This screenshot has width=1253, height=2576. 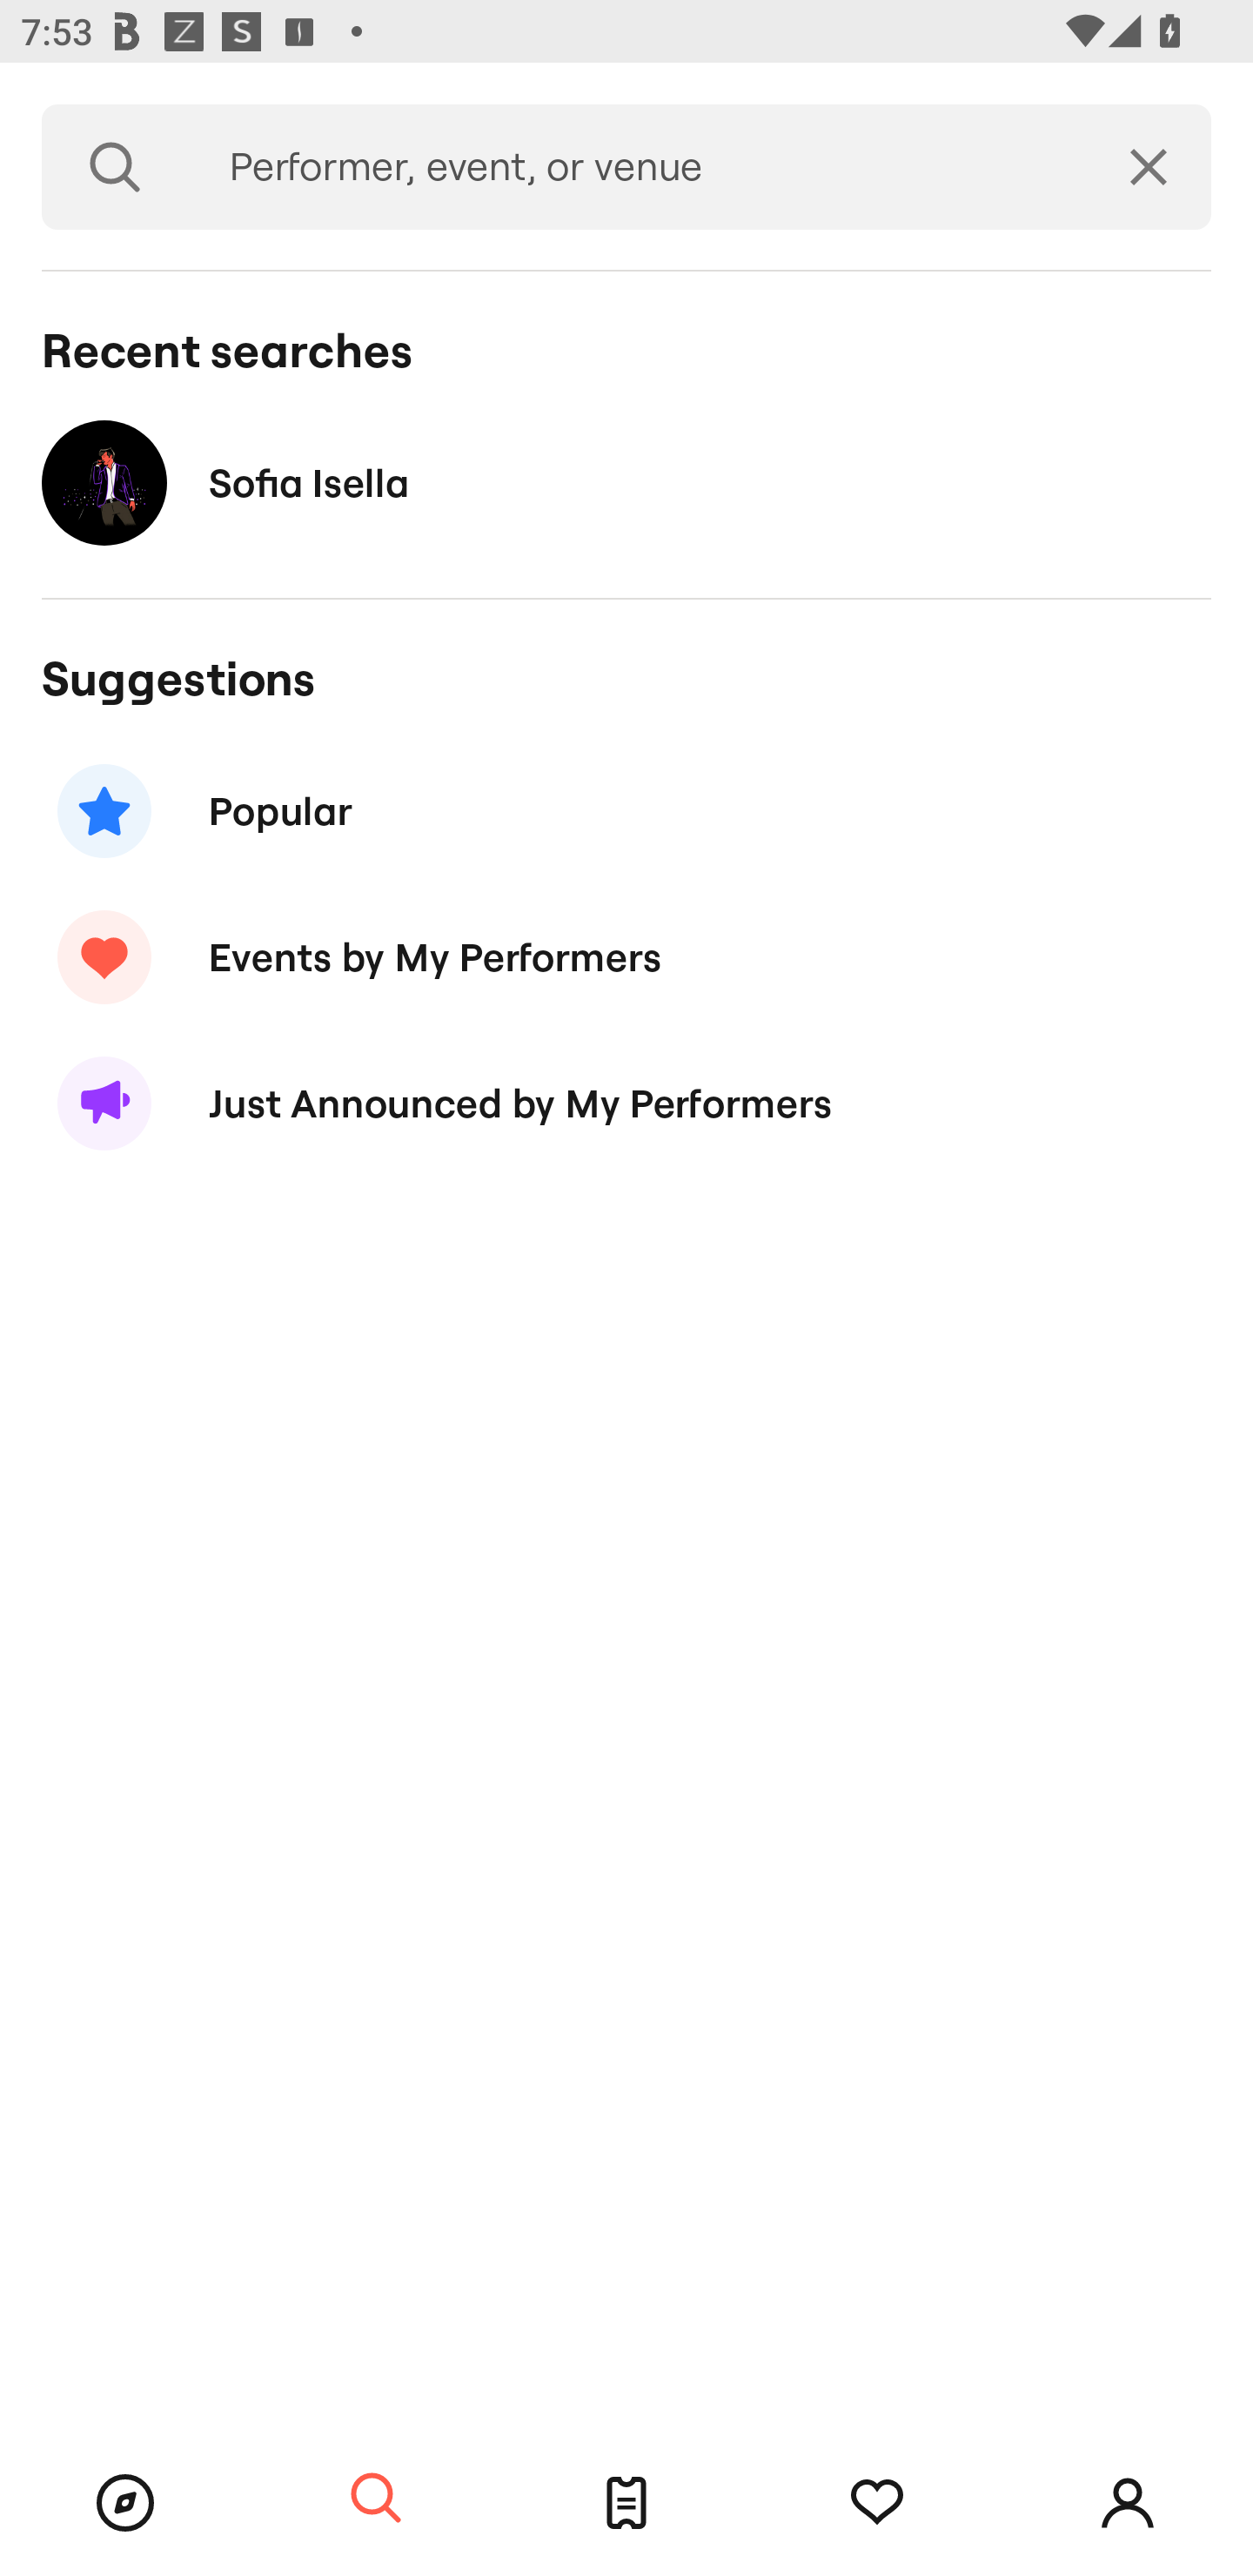 What do you see at coordinates (626, 957) in the screenshot?
I see `Events by My Performers` at bounding box center [626, 957].